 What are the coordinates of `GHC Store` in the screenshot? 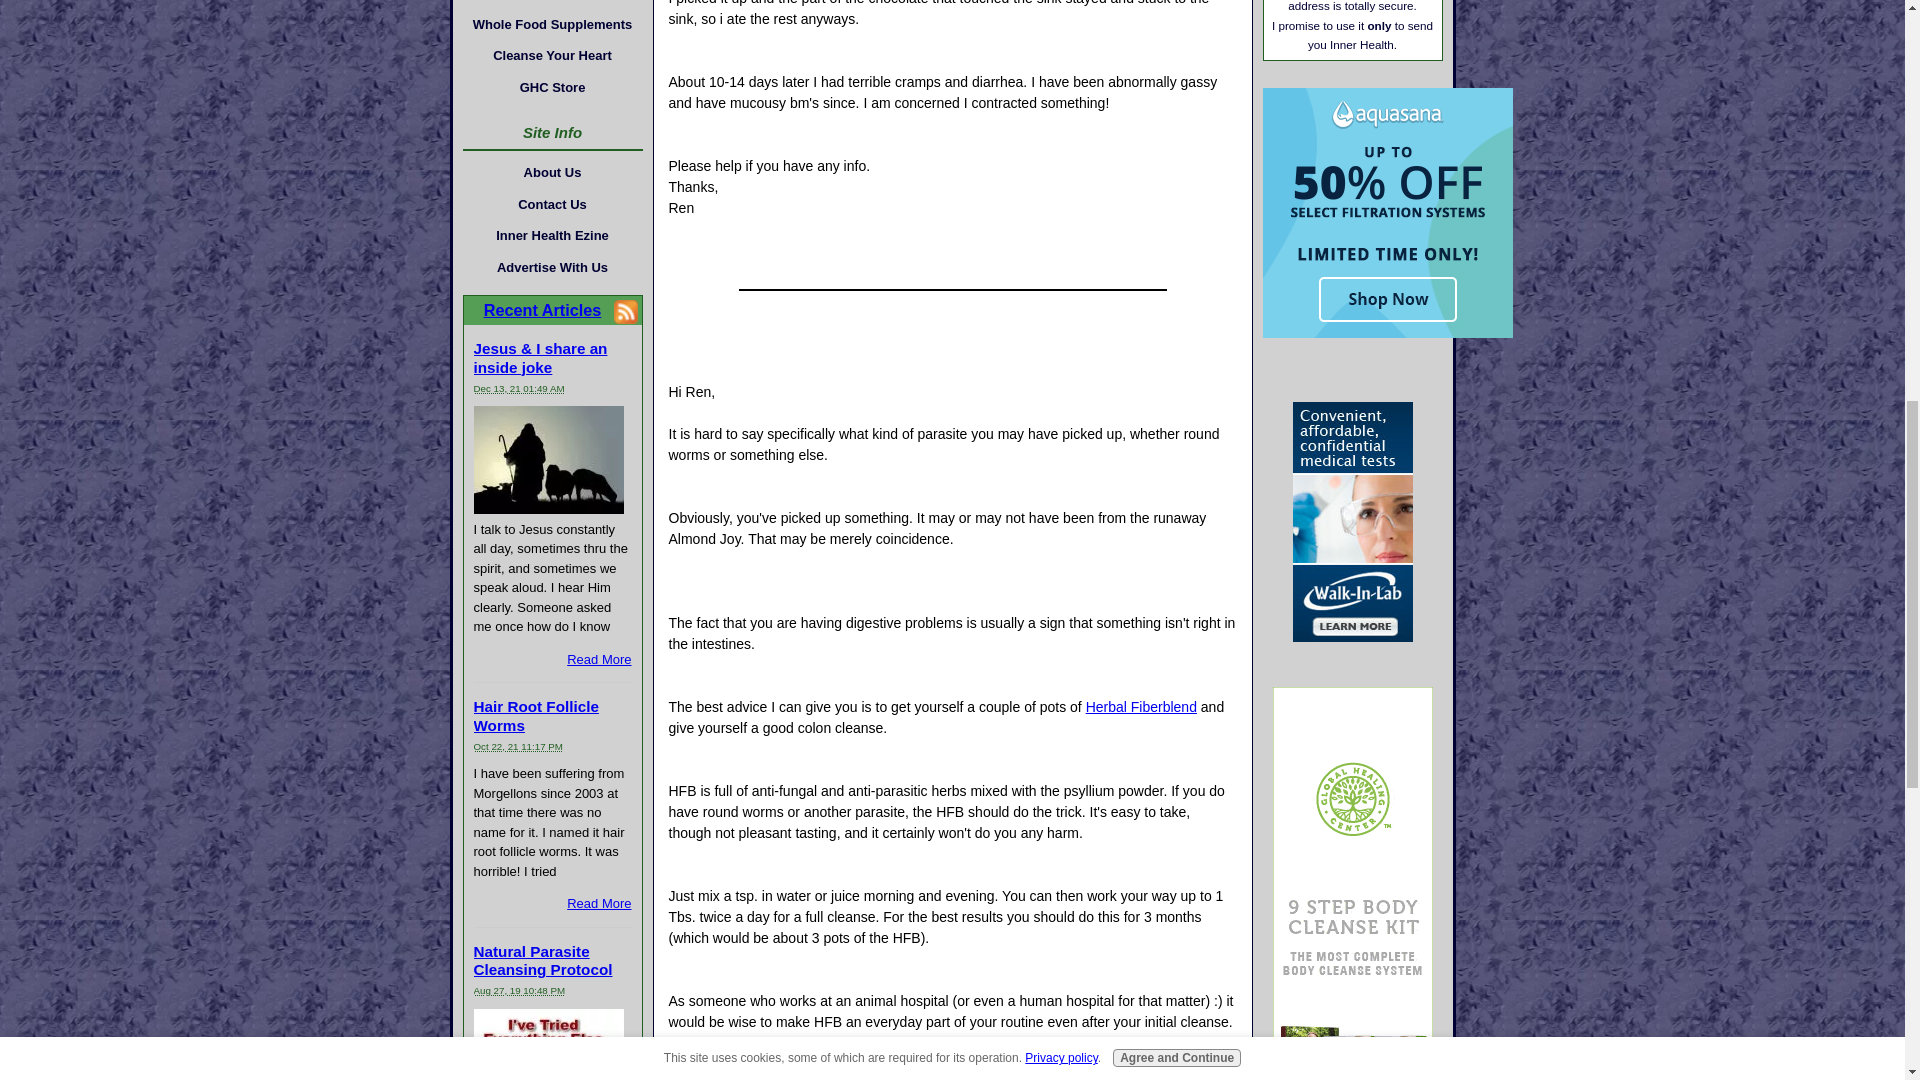 It's located at (552, 86).